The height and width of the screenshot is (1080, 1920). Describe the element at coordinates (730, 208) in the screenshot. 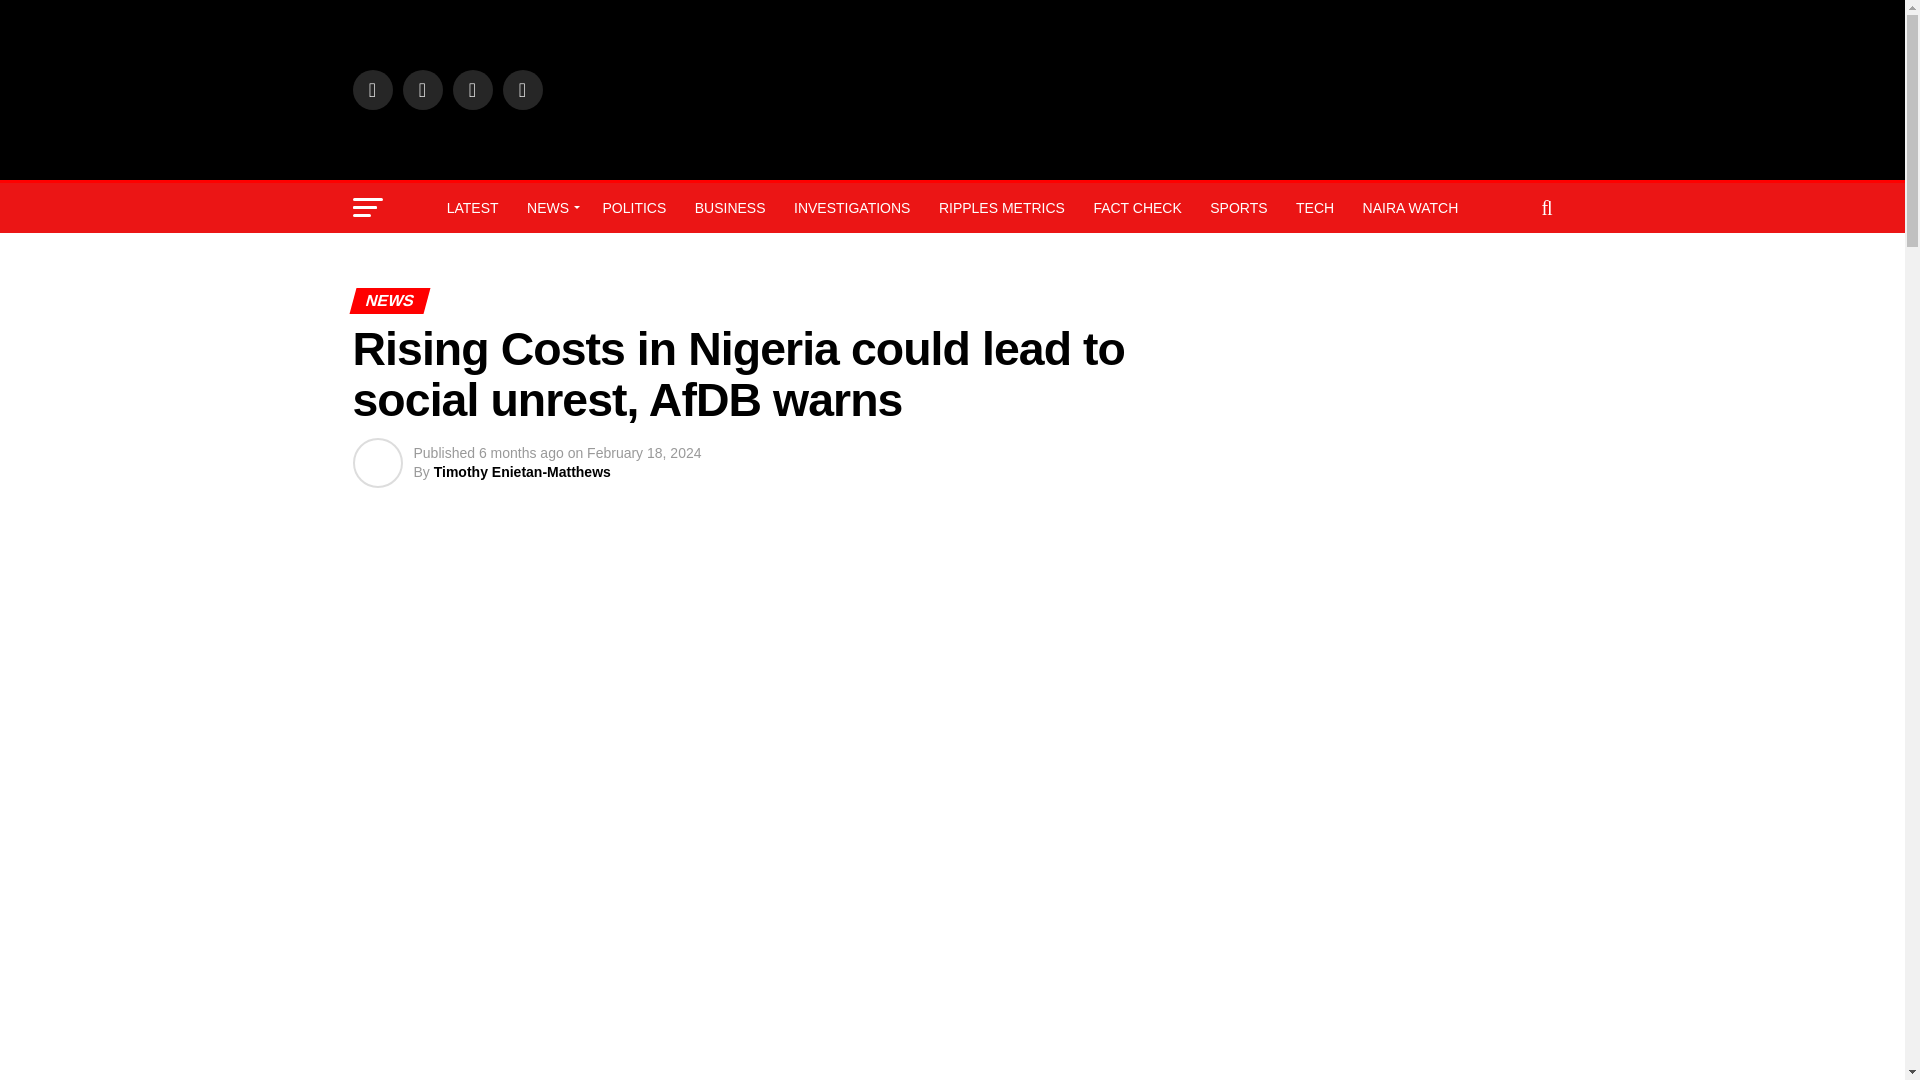

I see `BUSINESS` at that location.